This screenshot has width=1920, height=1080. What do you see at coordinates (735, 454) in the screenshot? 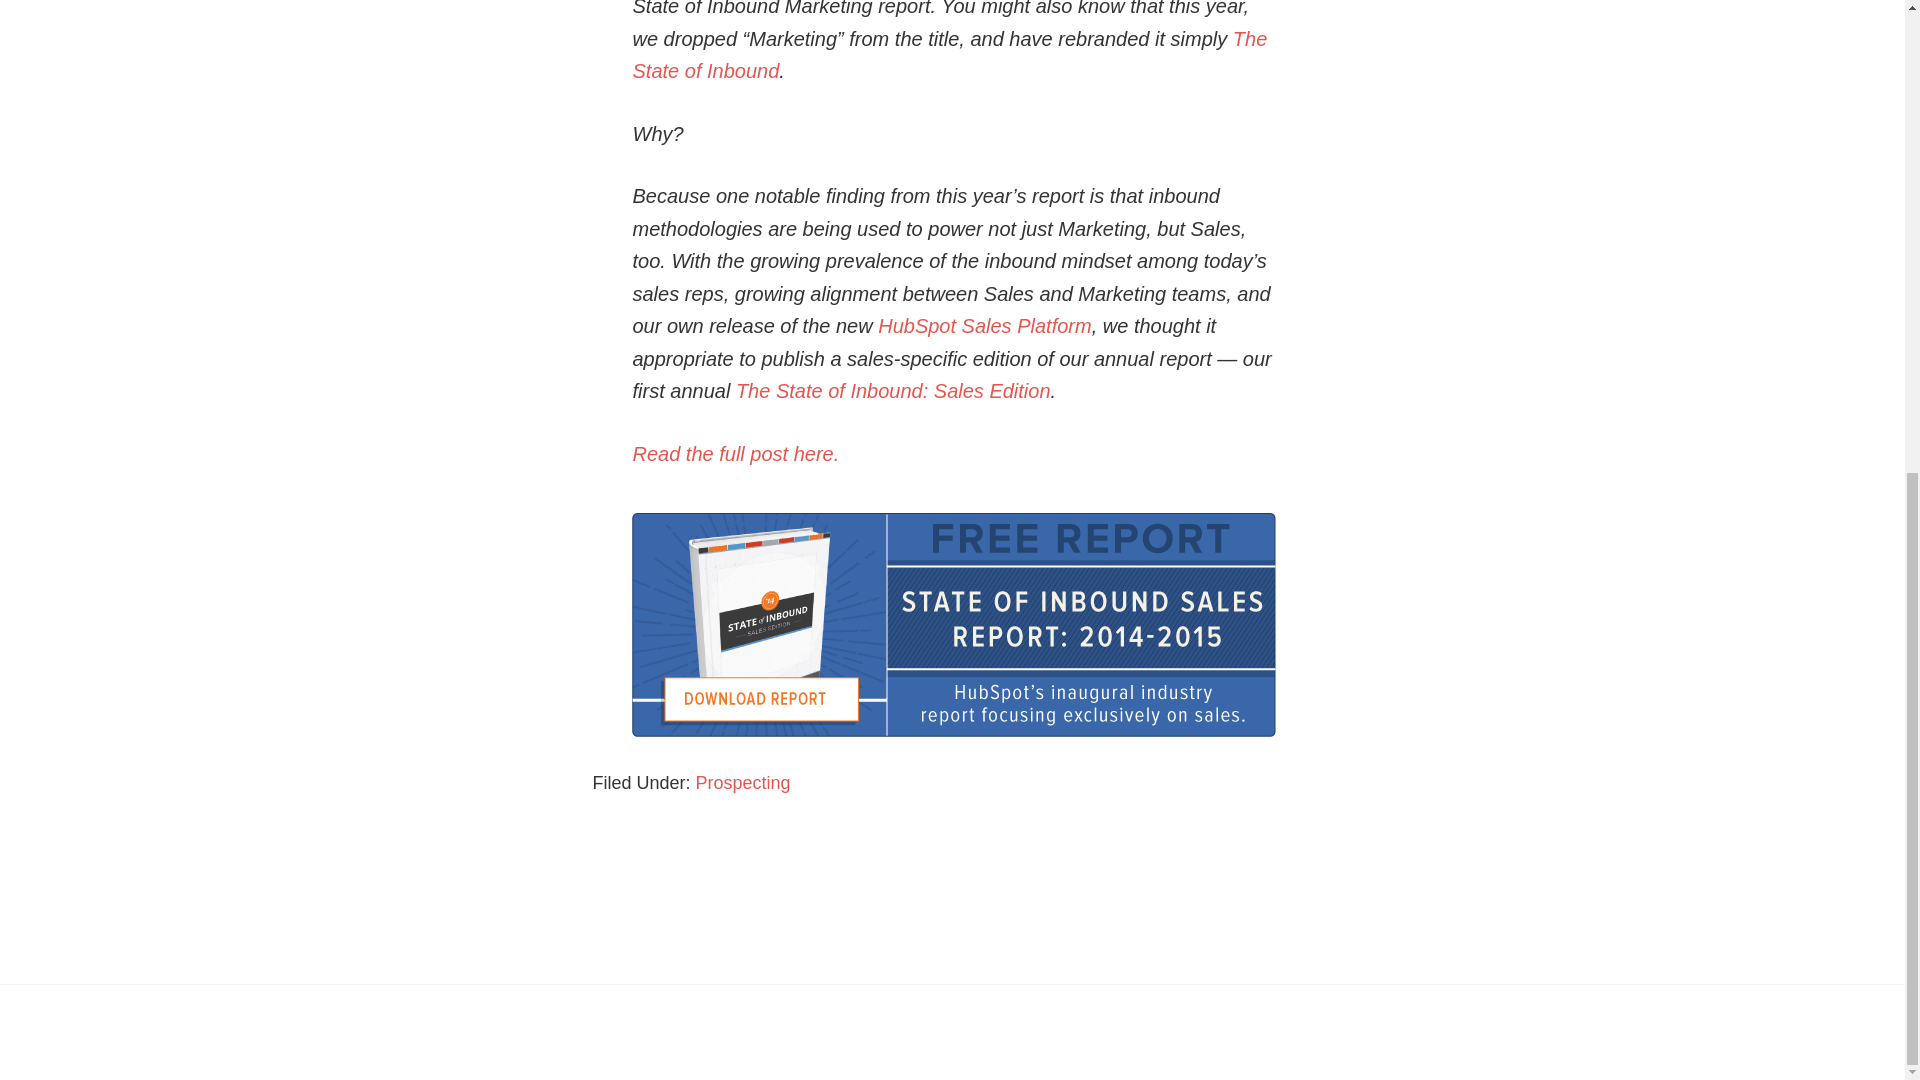
I see `Read the full post here.` at bounding box center [735, 454].